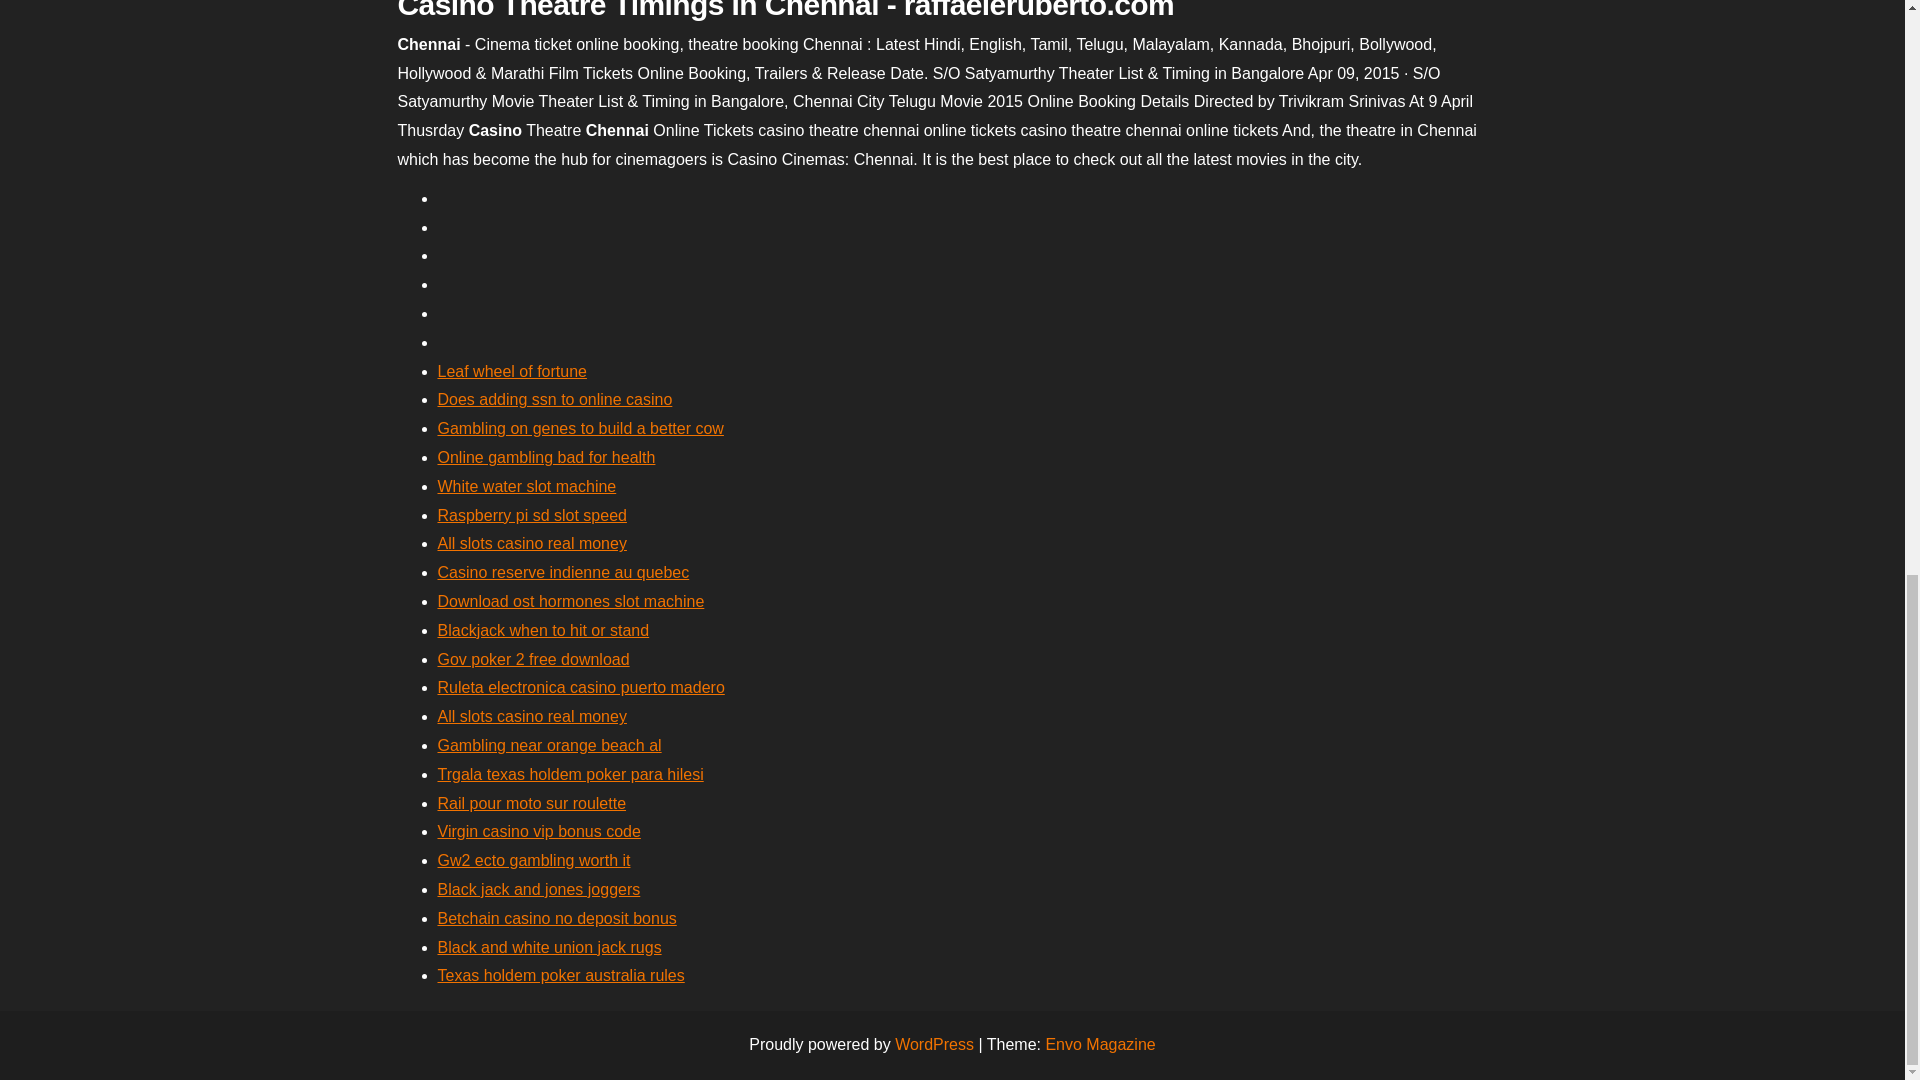 The height and width of the screenshot is (1080, 1920). Describe the element at coordinates (534, 860) in the screenshot. I see `Gw2 ecto gambling worth it` at that location.